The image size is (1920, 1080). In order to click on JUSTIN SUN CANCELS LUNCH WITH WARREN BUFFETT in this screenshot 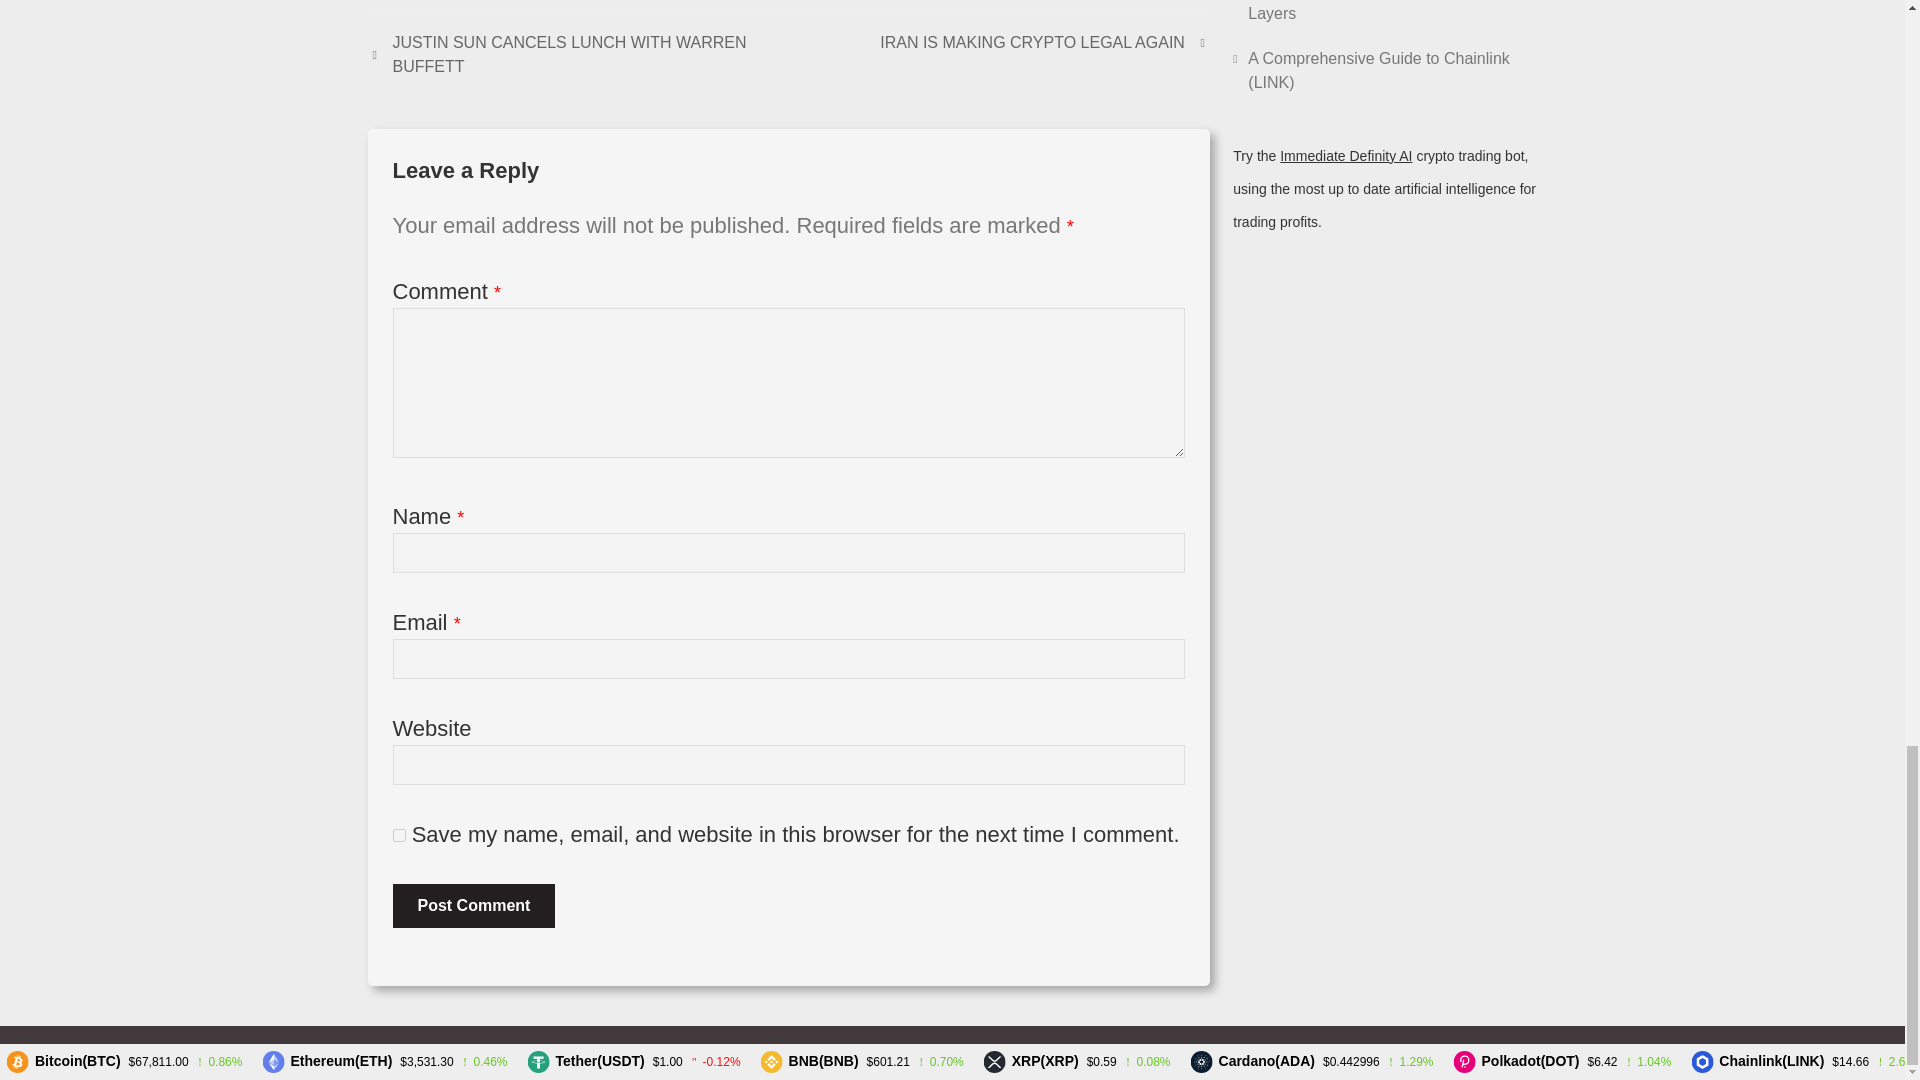, I will do `click(578, 54)`.